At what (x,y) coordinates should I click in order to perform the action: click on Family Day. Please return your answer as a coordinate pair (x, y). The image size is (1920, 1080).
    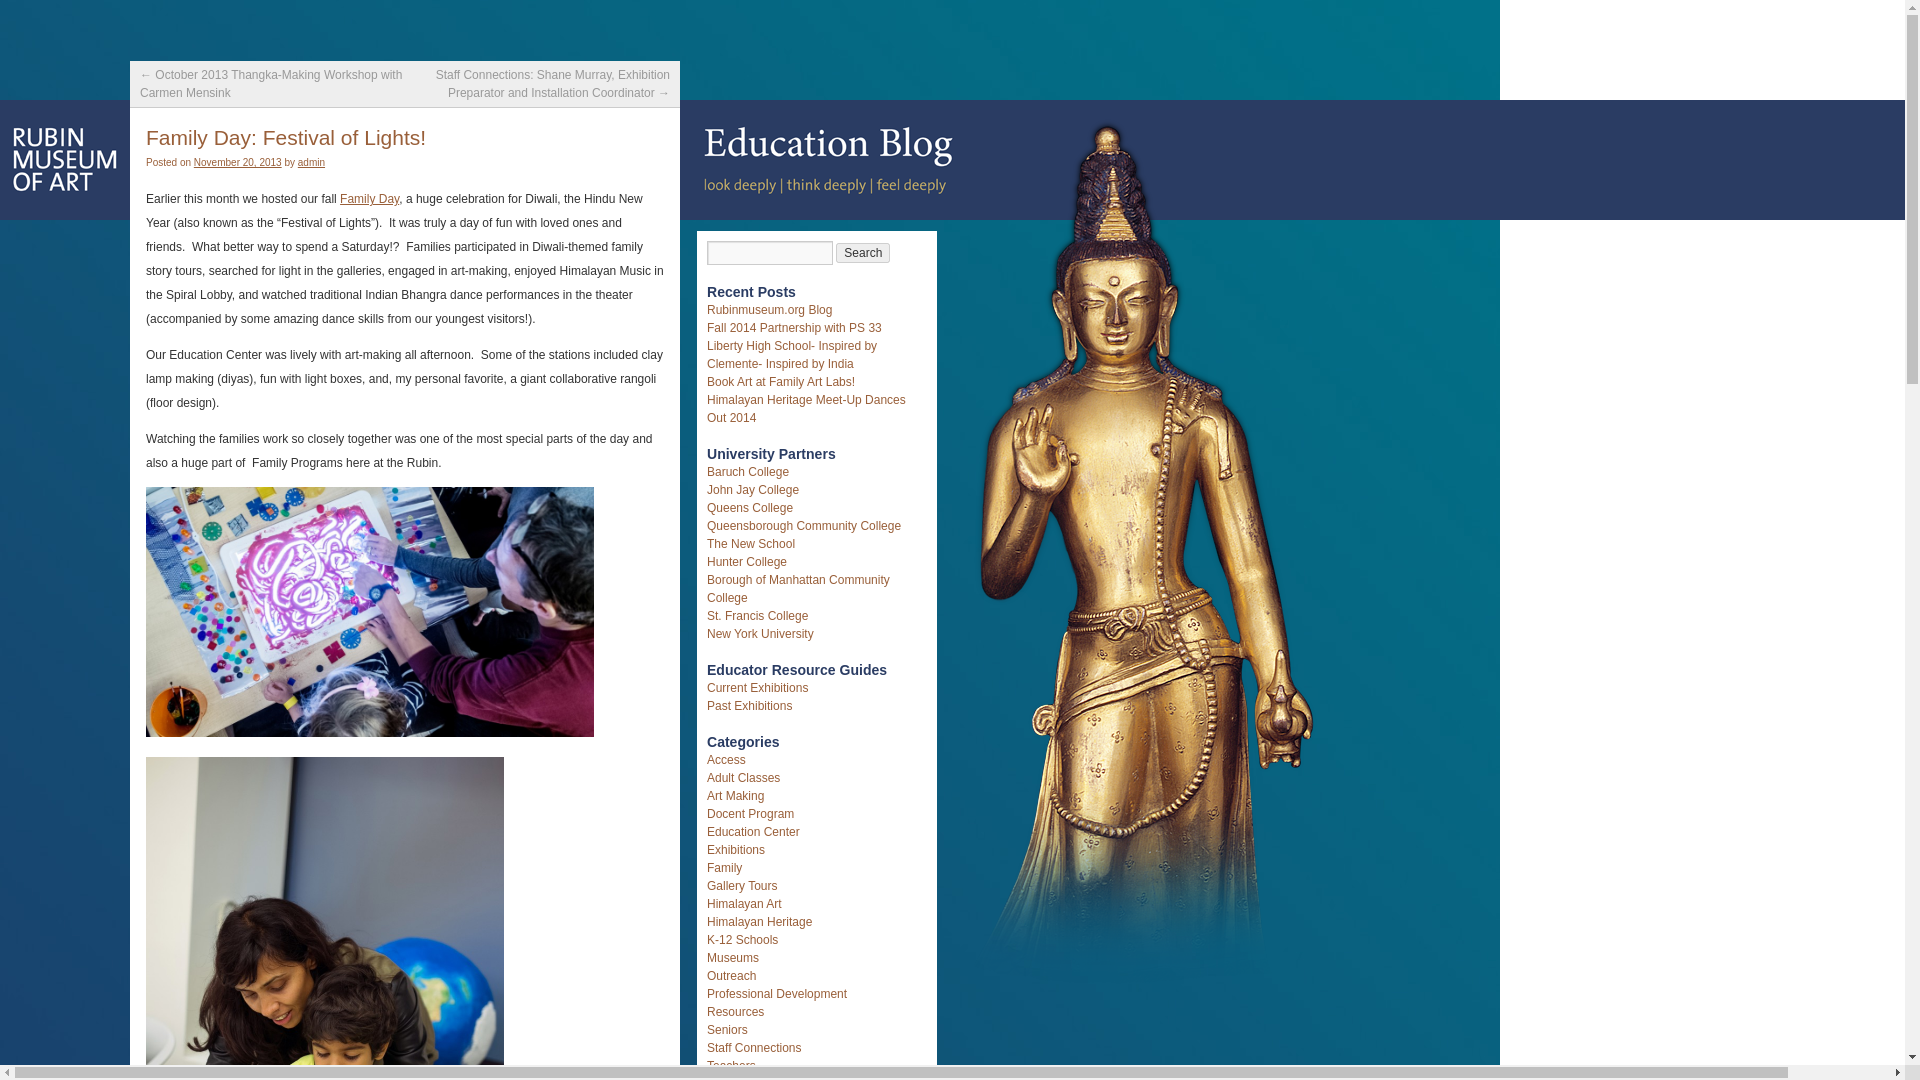
    Looking at the image, I should click on (369, 199).